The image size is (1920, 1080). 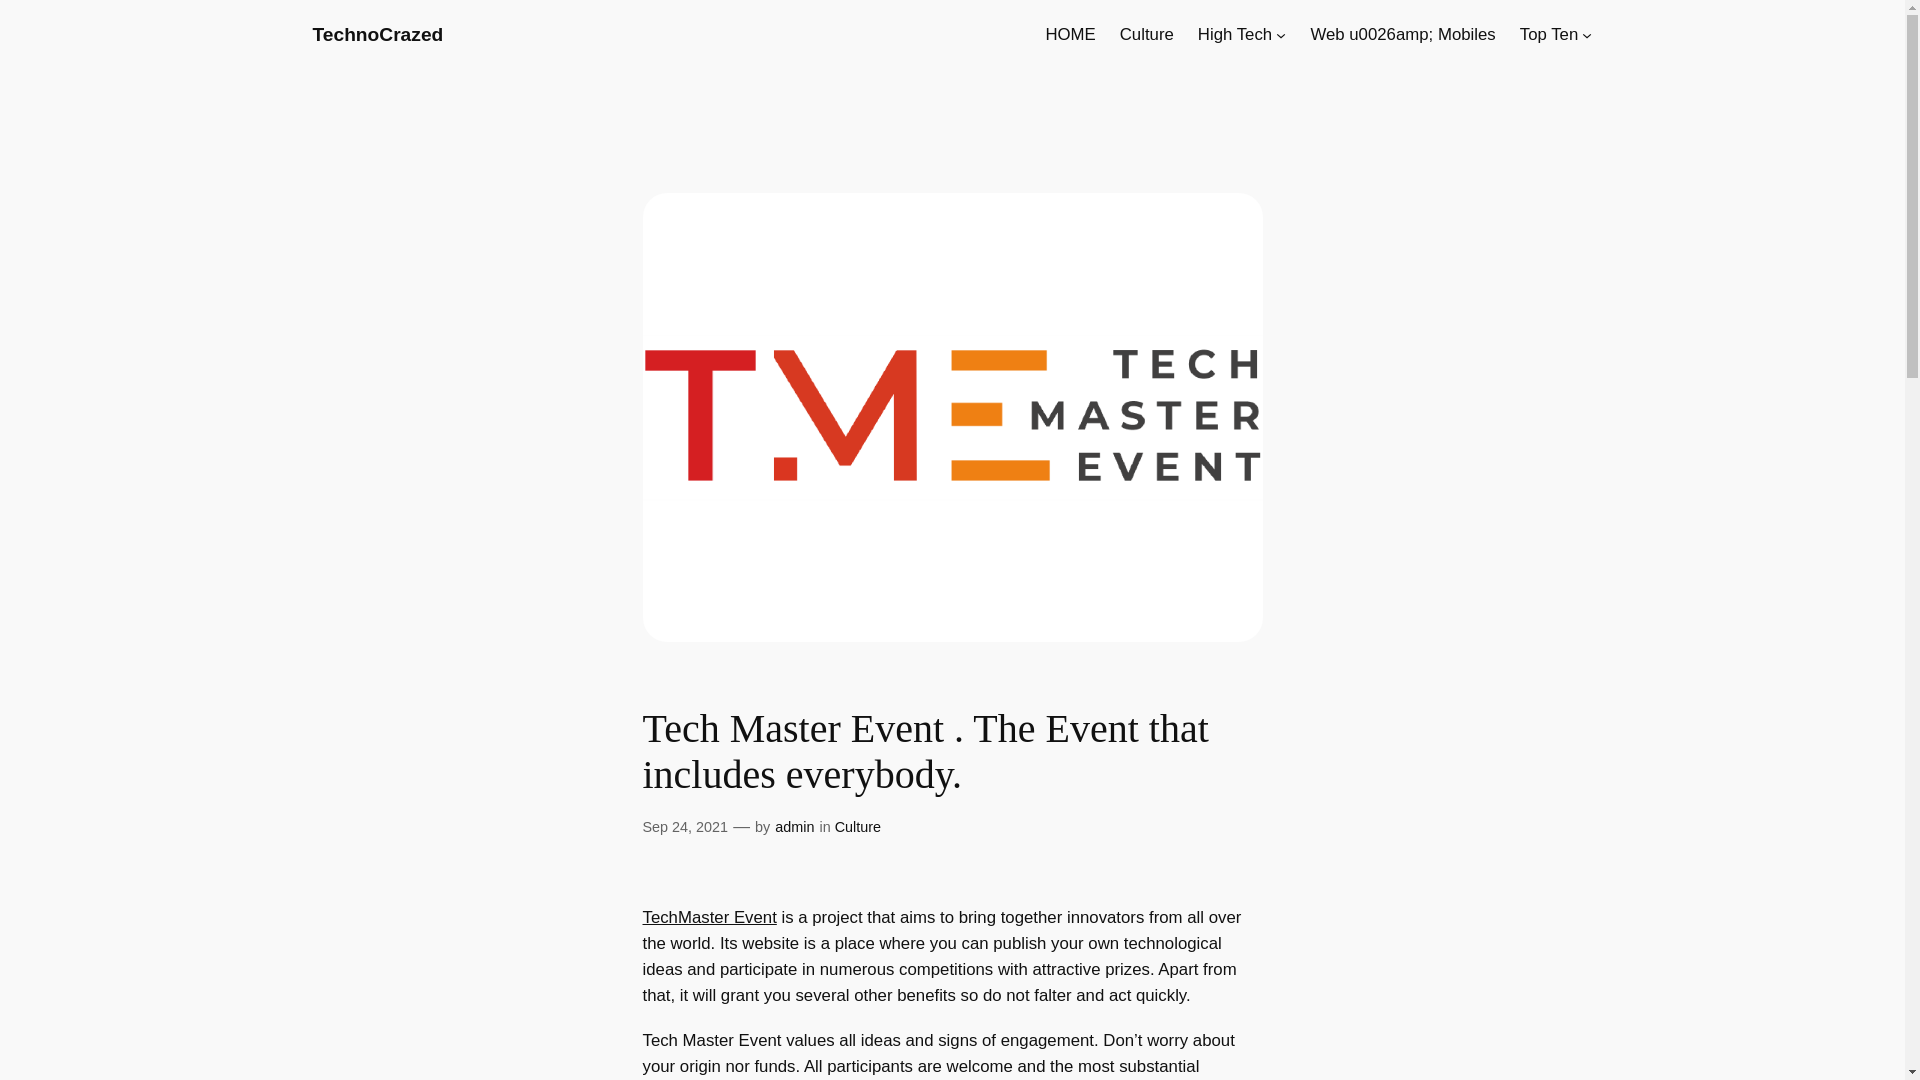 What do you see at coordinates (1146, 34) in the screenshot?
I see `Culture` at bounding box center [1146, 34].